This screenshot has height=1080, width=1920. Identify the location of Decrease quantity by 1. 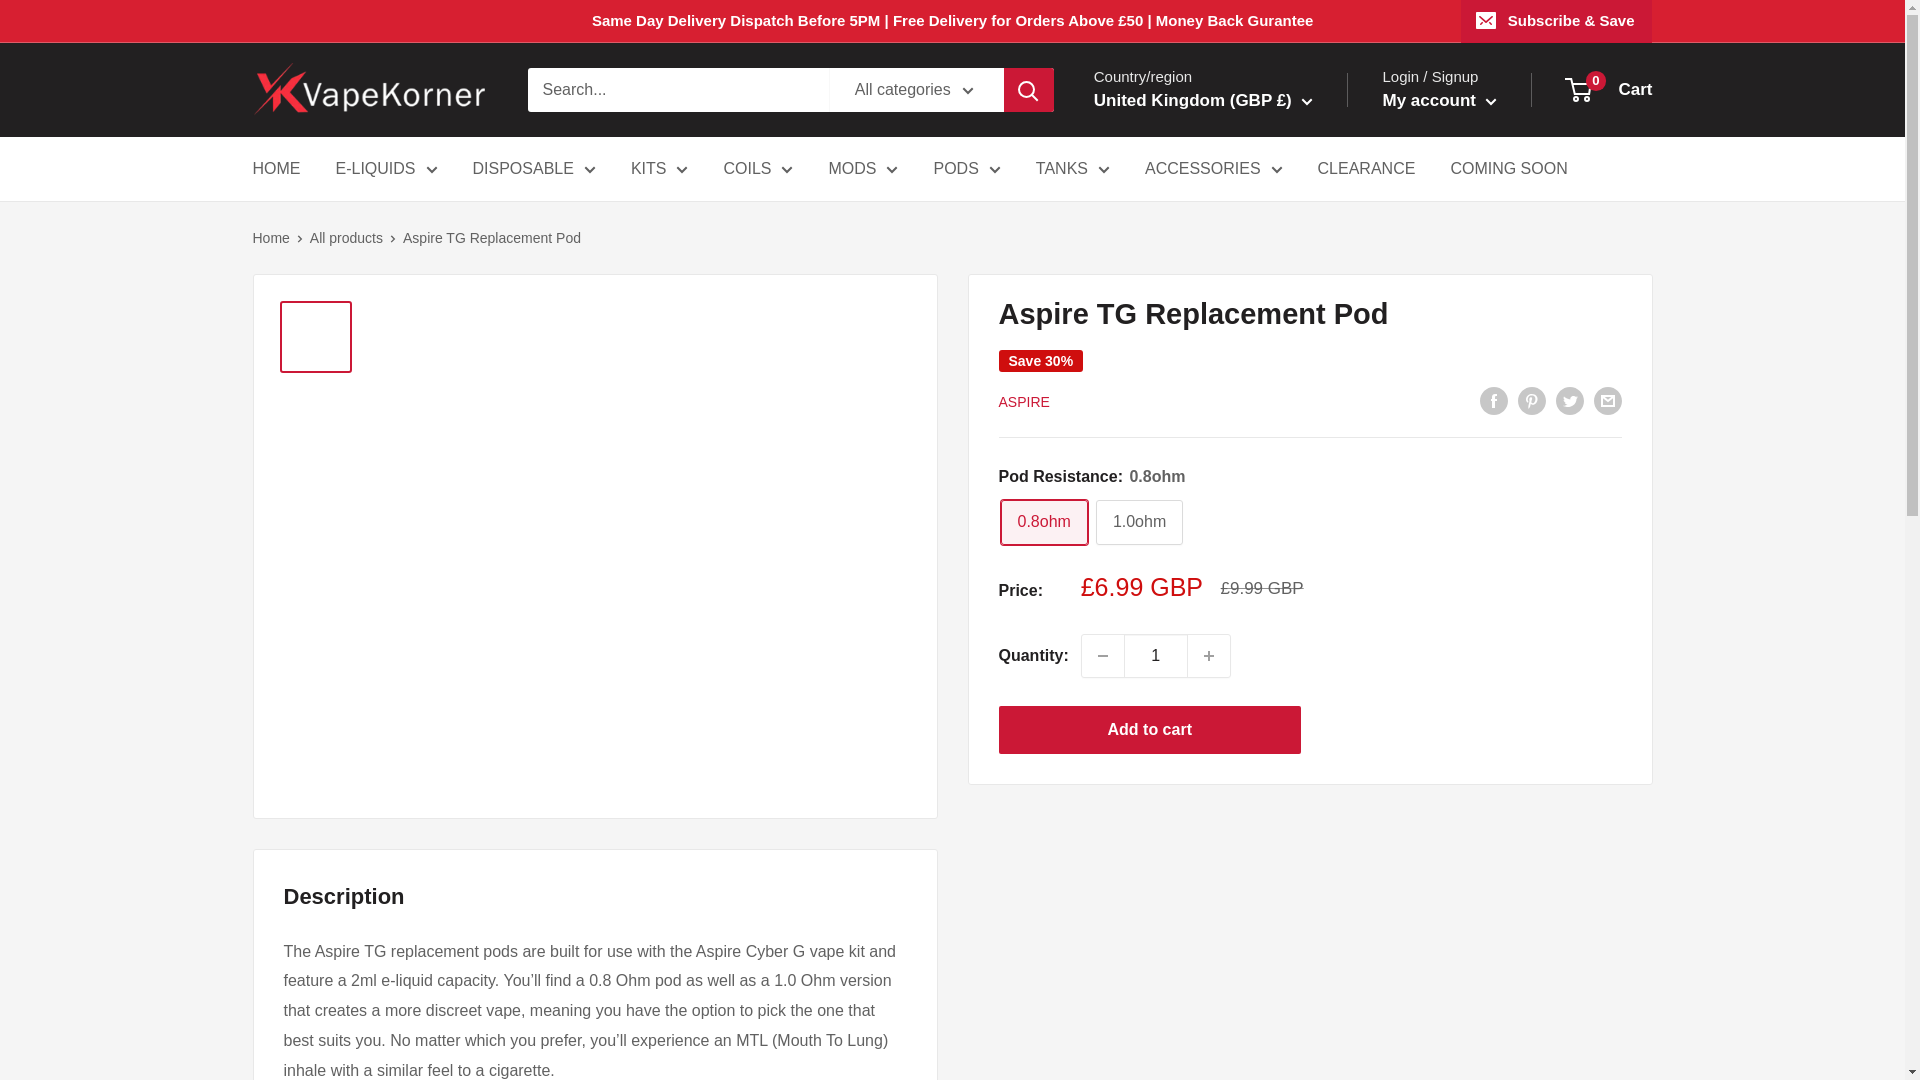
(1102, 656).